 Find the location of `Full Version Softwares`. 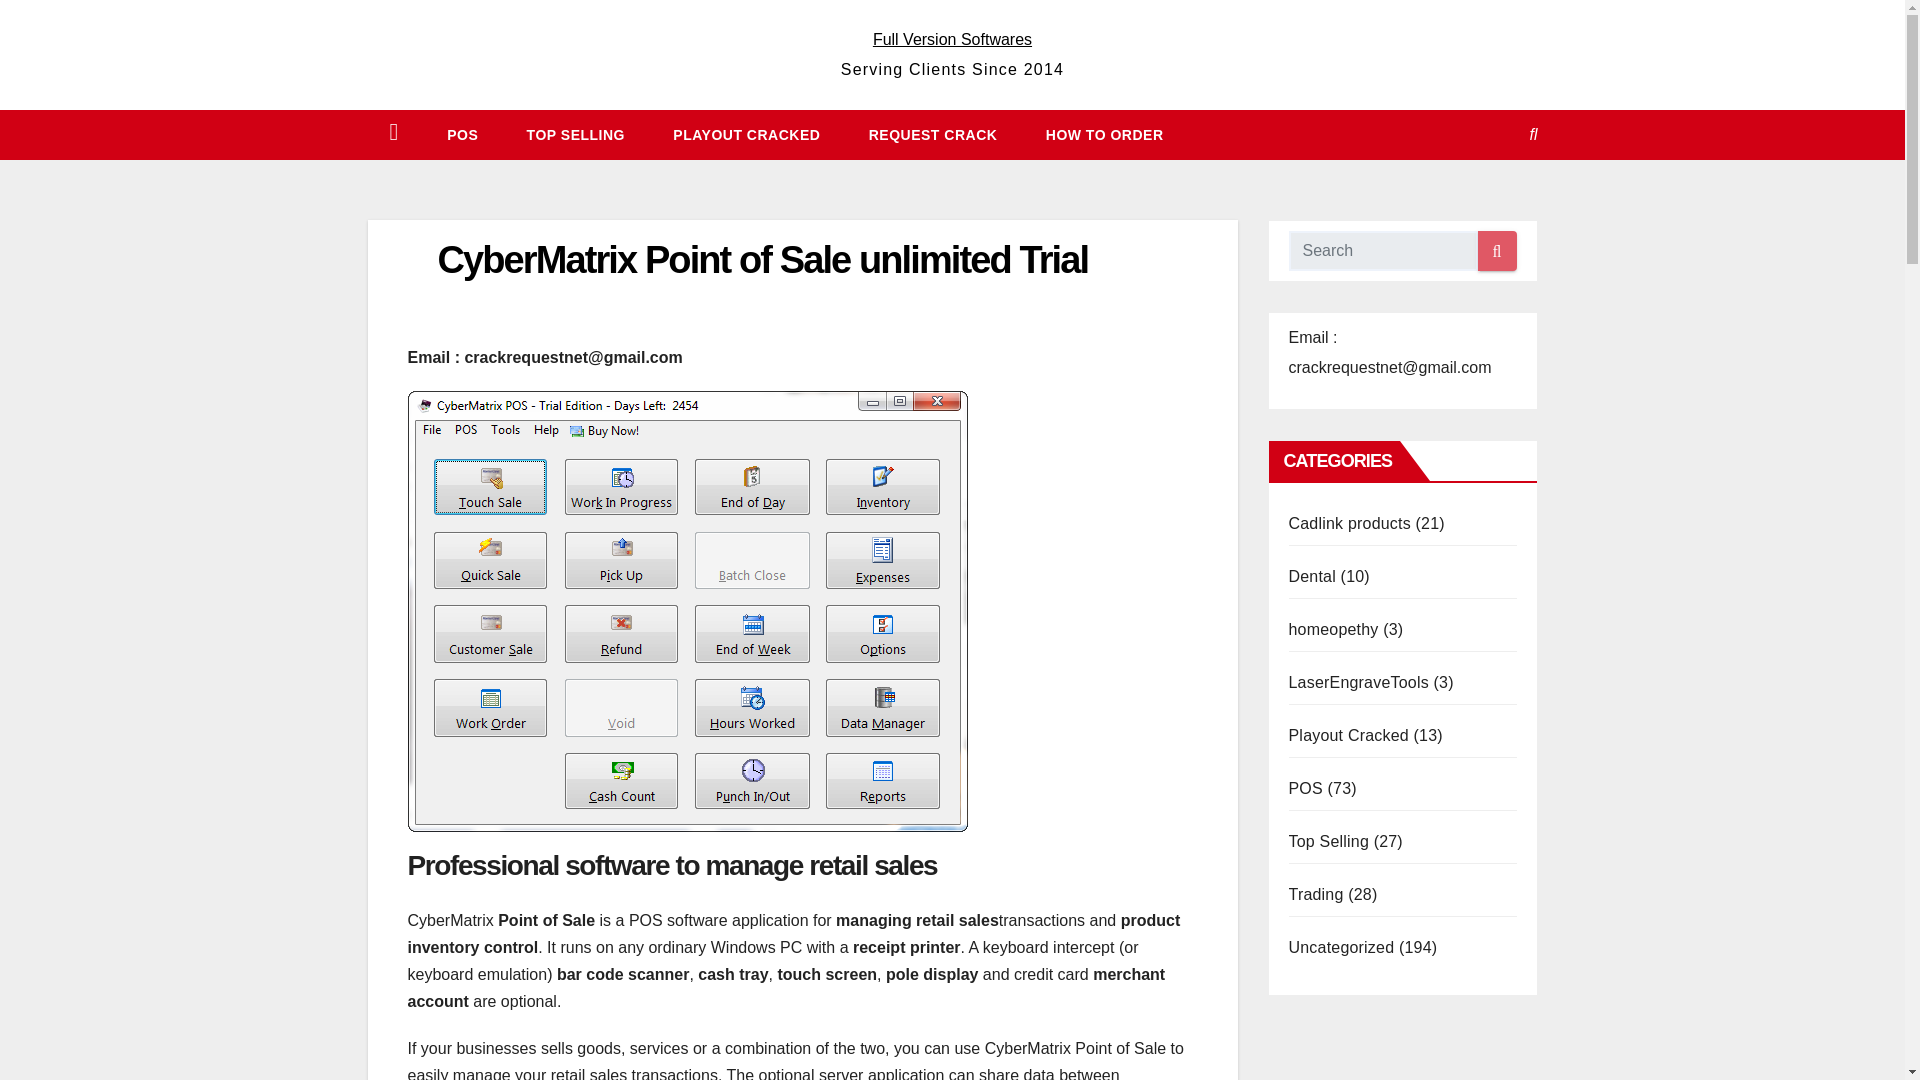

Full Version Softwares is located at coordinates (952, 39).